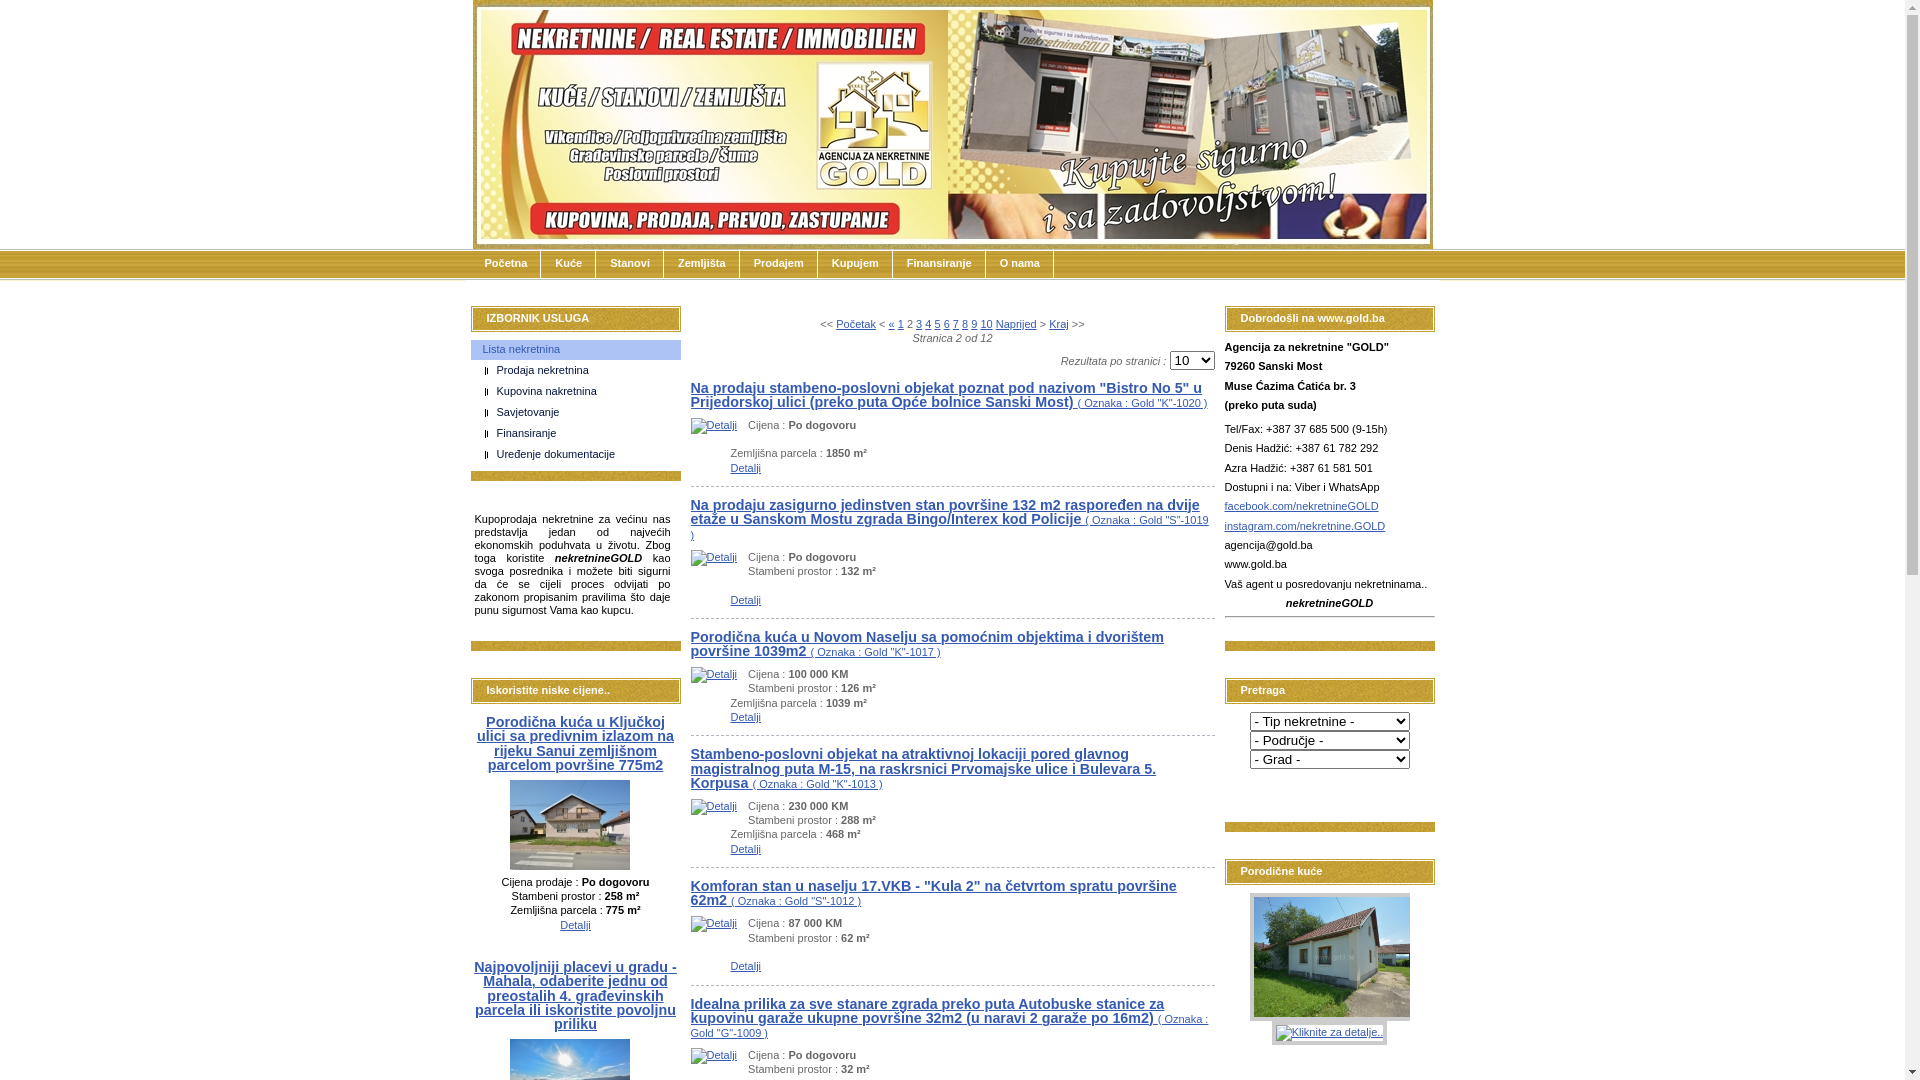 This screenshot has height=1080, width=1920. What do you see at coordinates (1335, 957) in the screenshot?
I see `Kliknite za detalje..` at bounding box center [1335, 957].